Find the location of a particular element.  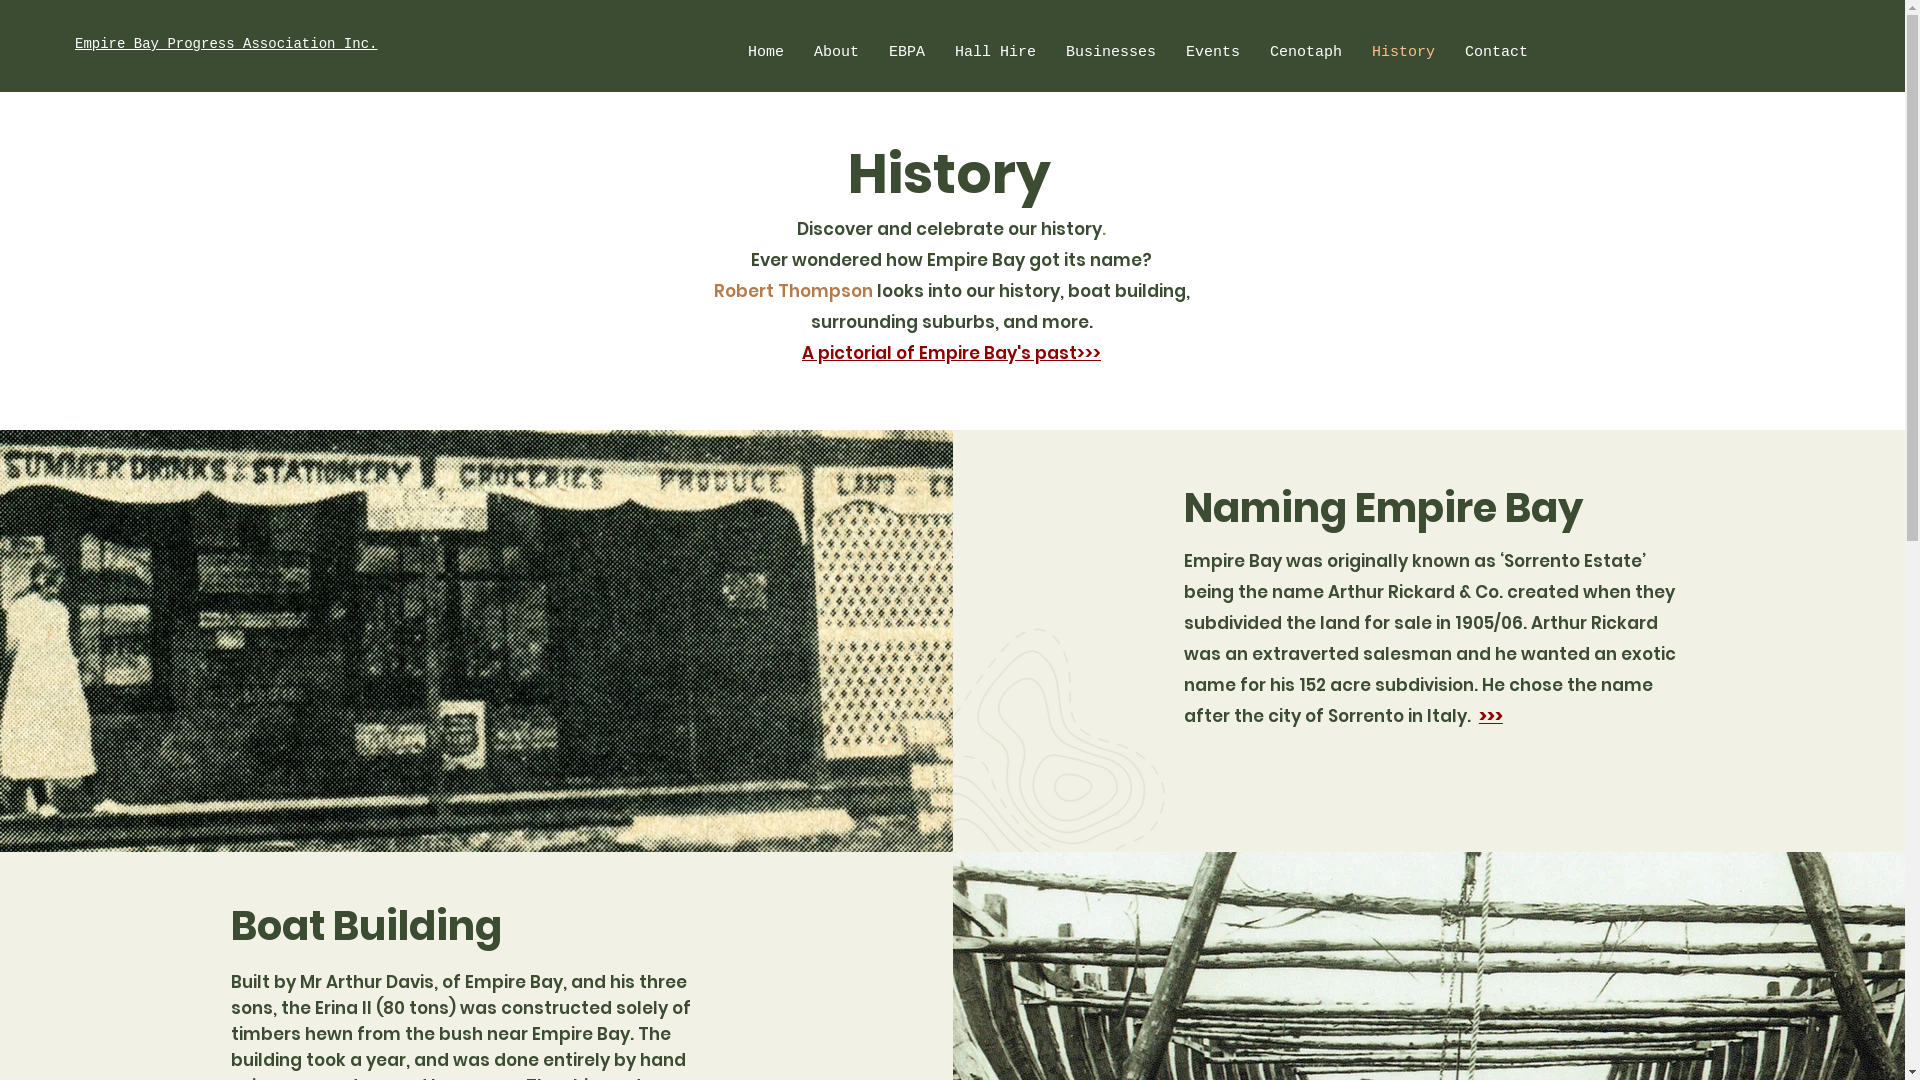

About is located at coordinates (836, 52).